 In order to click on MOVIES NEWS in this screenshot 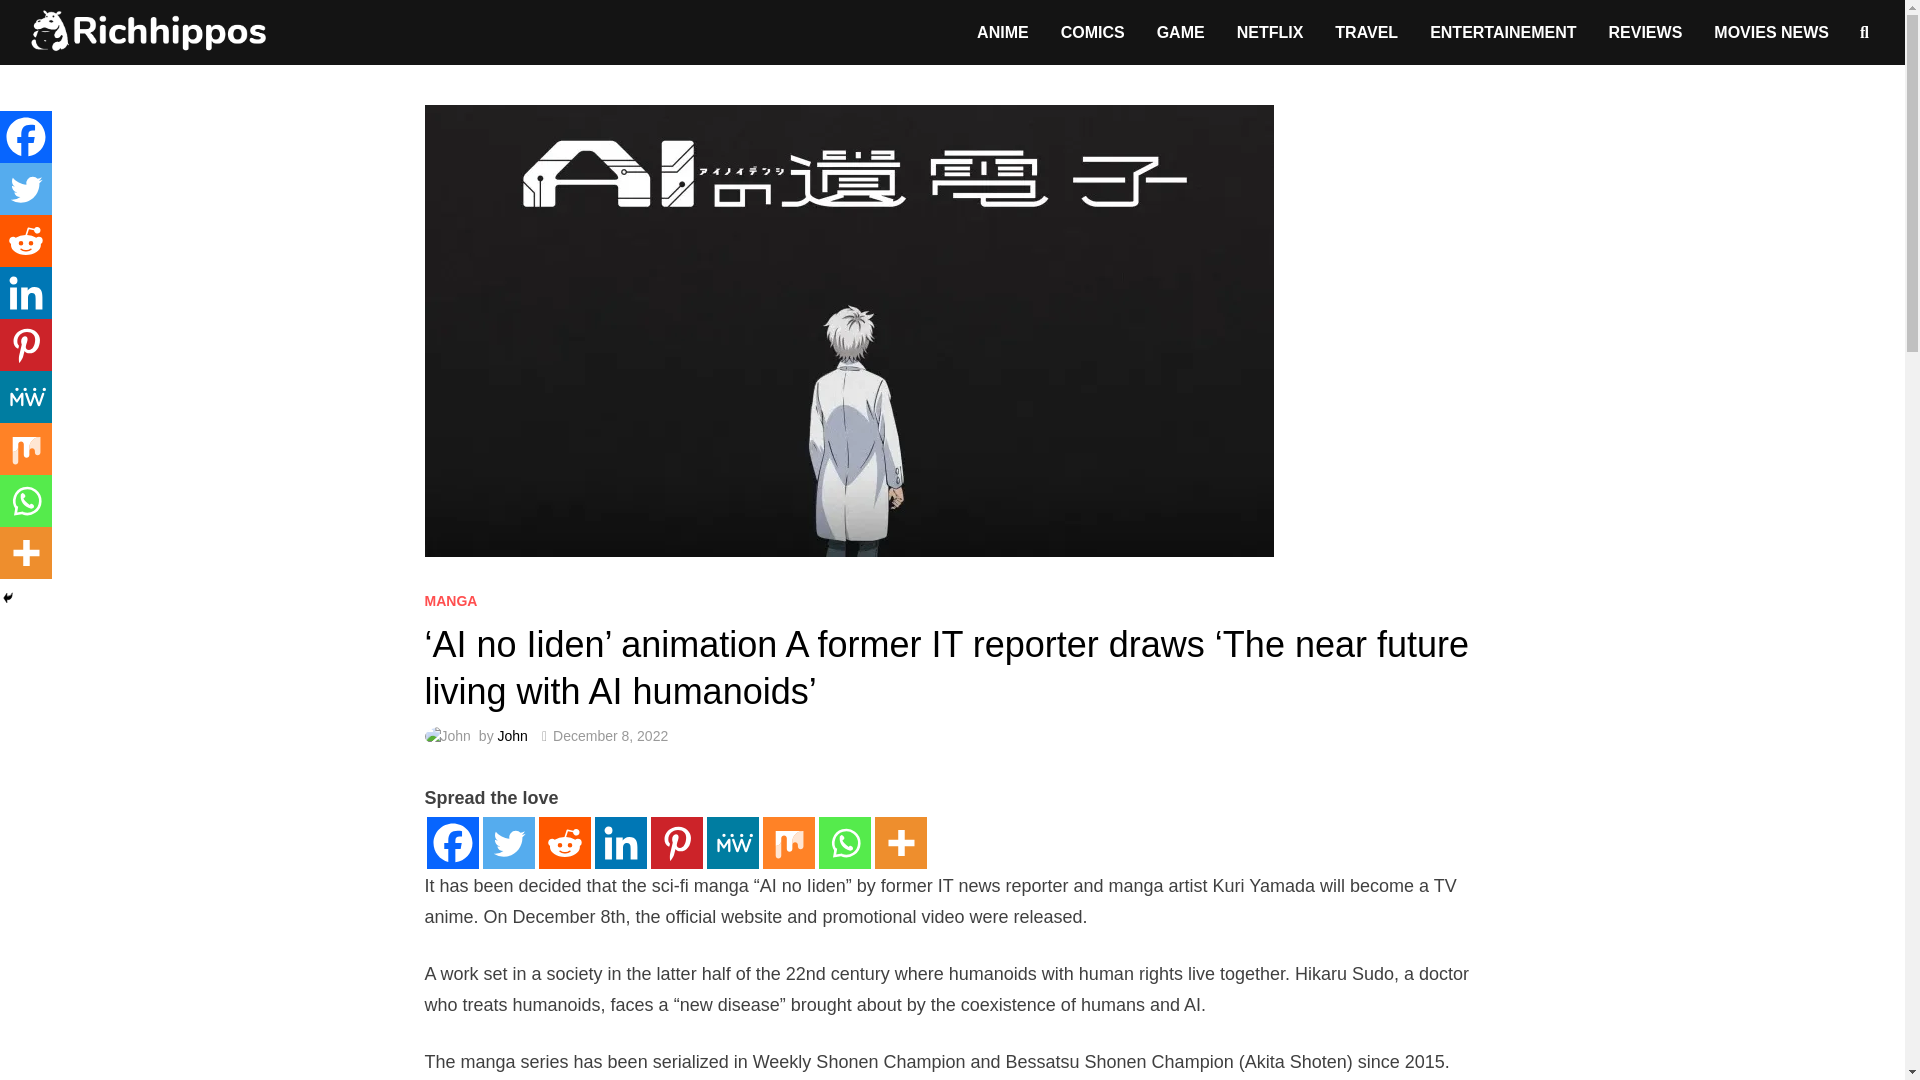, I will do `click(1771, 32)`.